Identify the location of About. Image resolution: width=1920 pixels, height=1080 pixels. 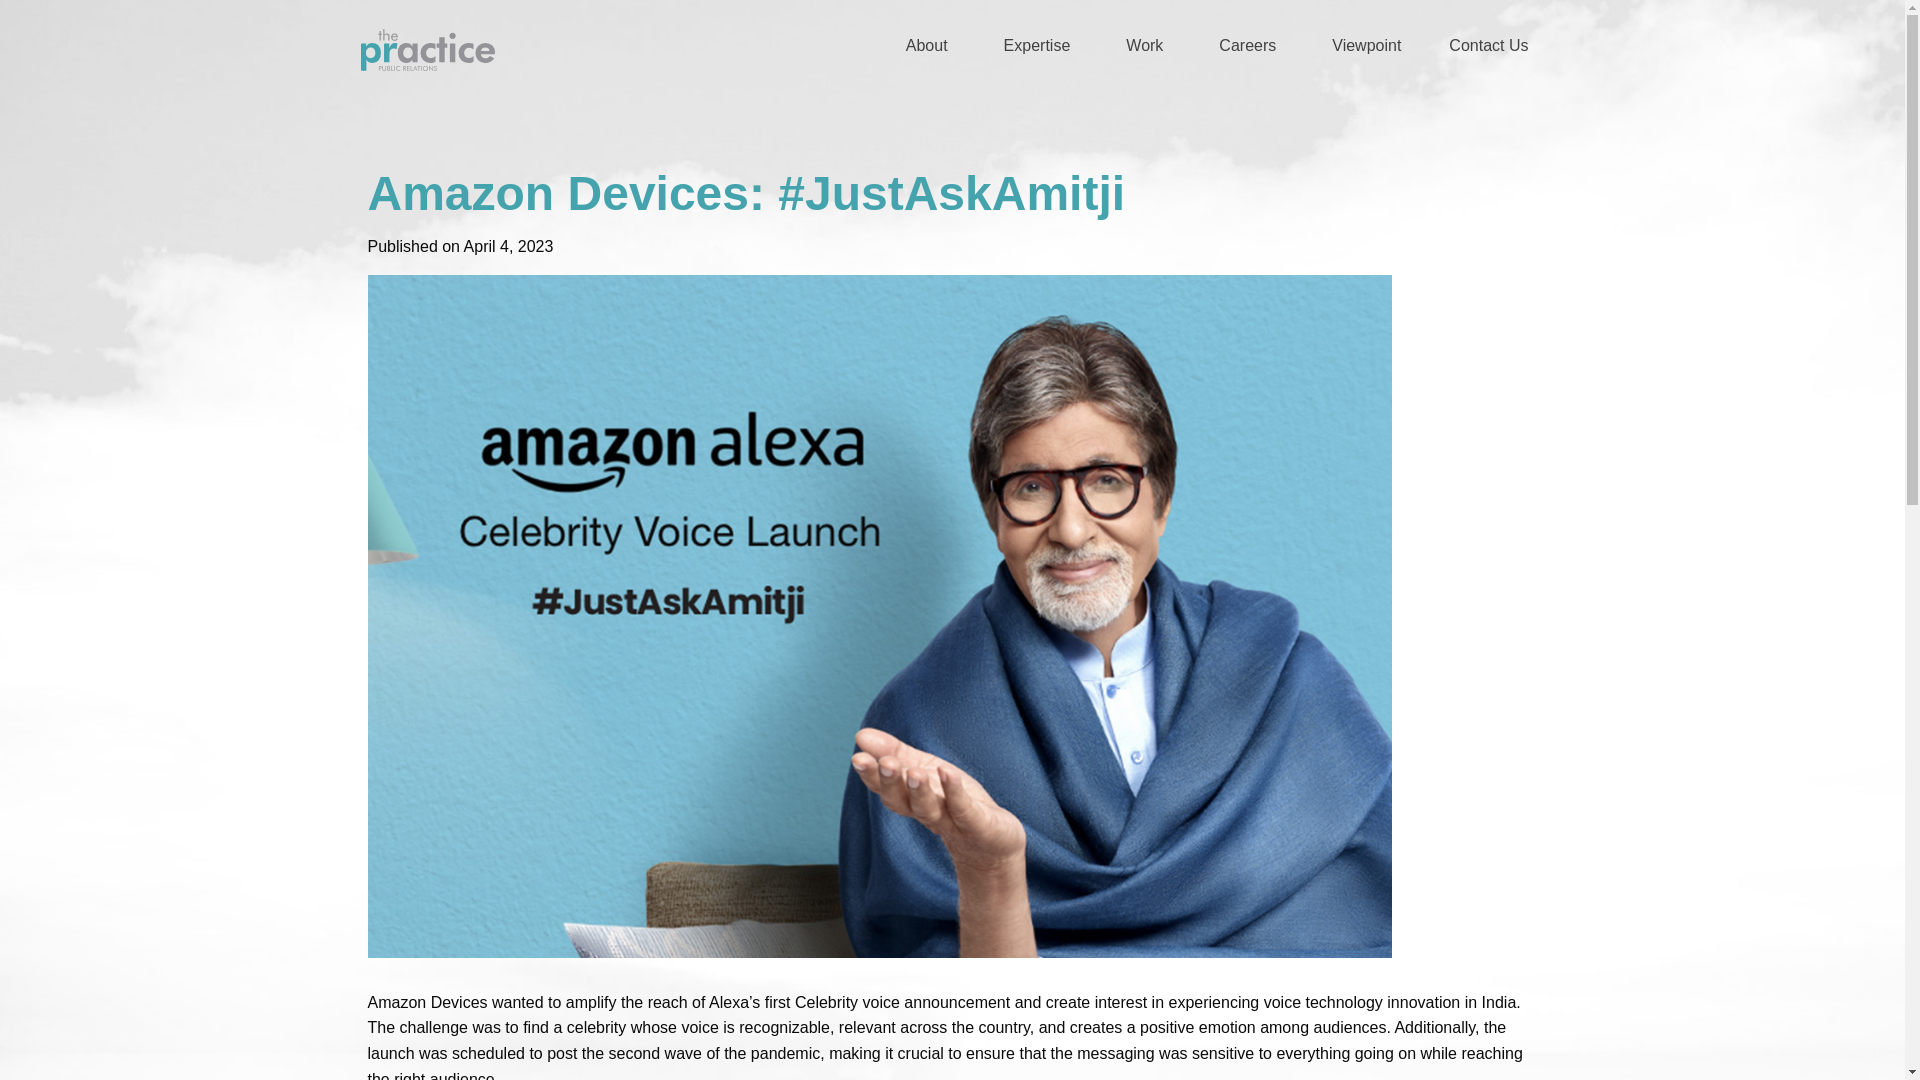
(930, 50).